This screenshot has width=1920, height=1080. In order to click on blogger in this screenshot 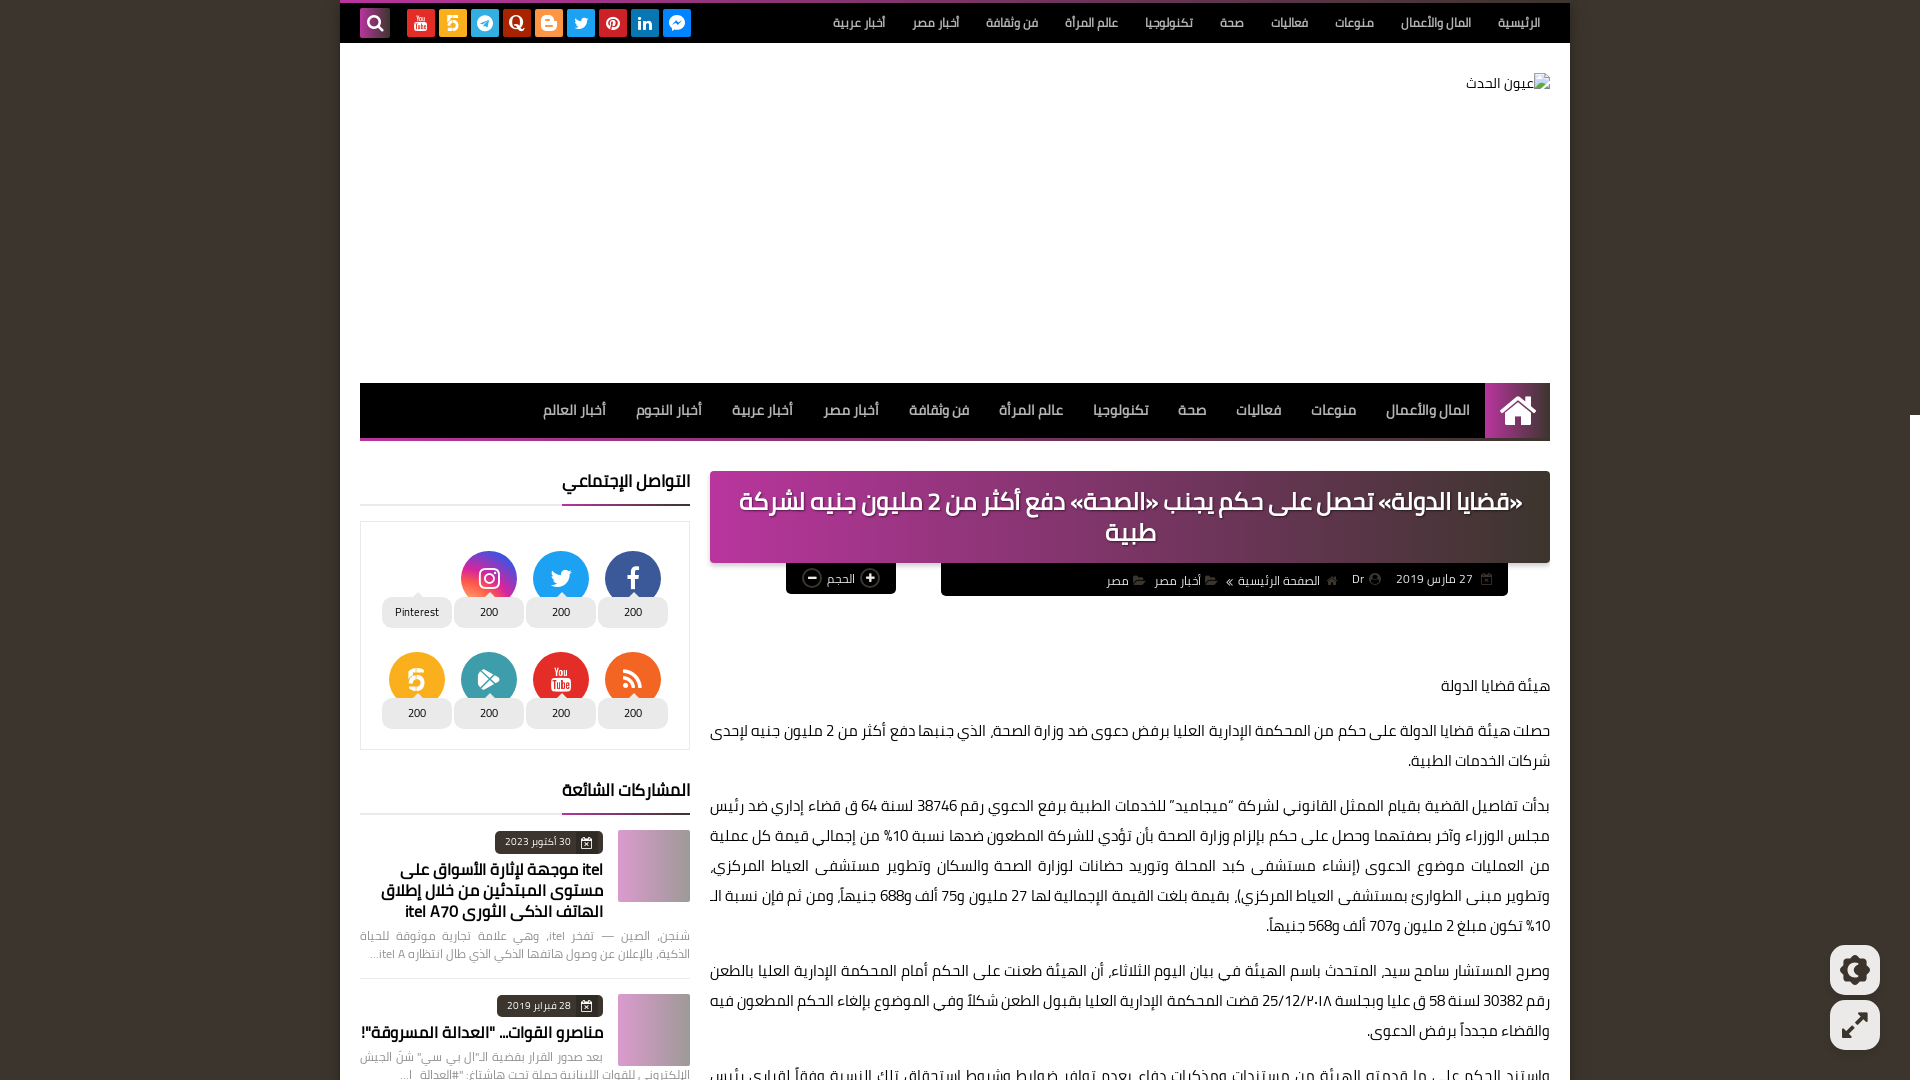, I will do `click(549, 23)`.